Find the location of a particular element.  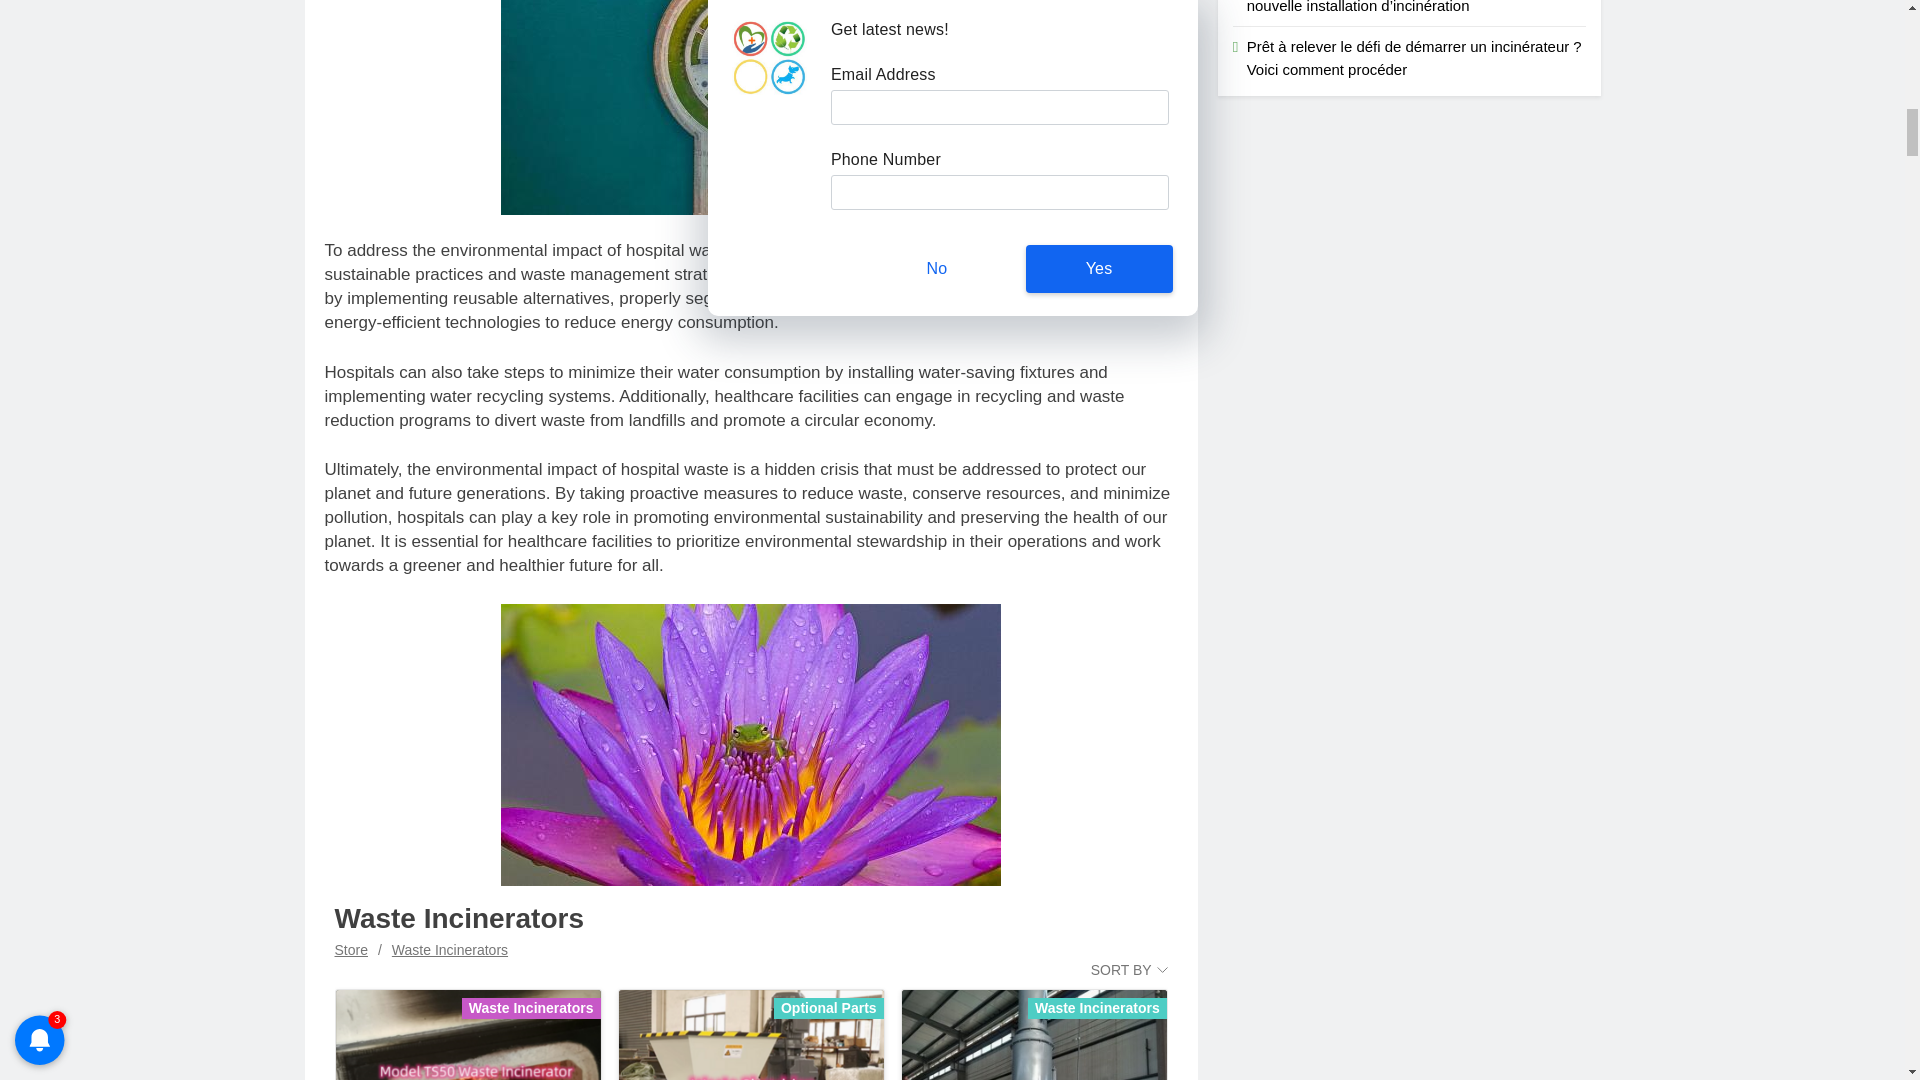

Waste Incinerators is located at coordinates (468, 1035).